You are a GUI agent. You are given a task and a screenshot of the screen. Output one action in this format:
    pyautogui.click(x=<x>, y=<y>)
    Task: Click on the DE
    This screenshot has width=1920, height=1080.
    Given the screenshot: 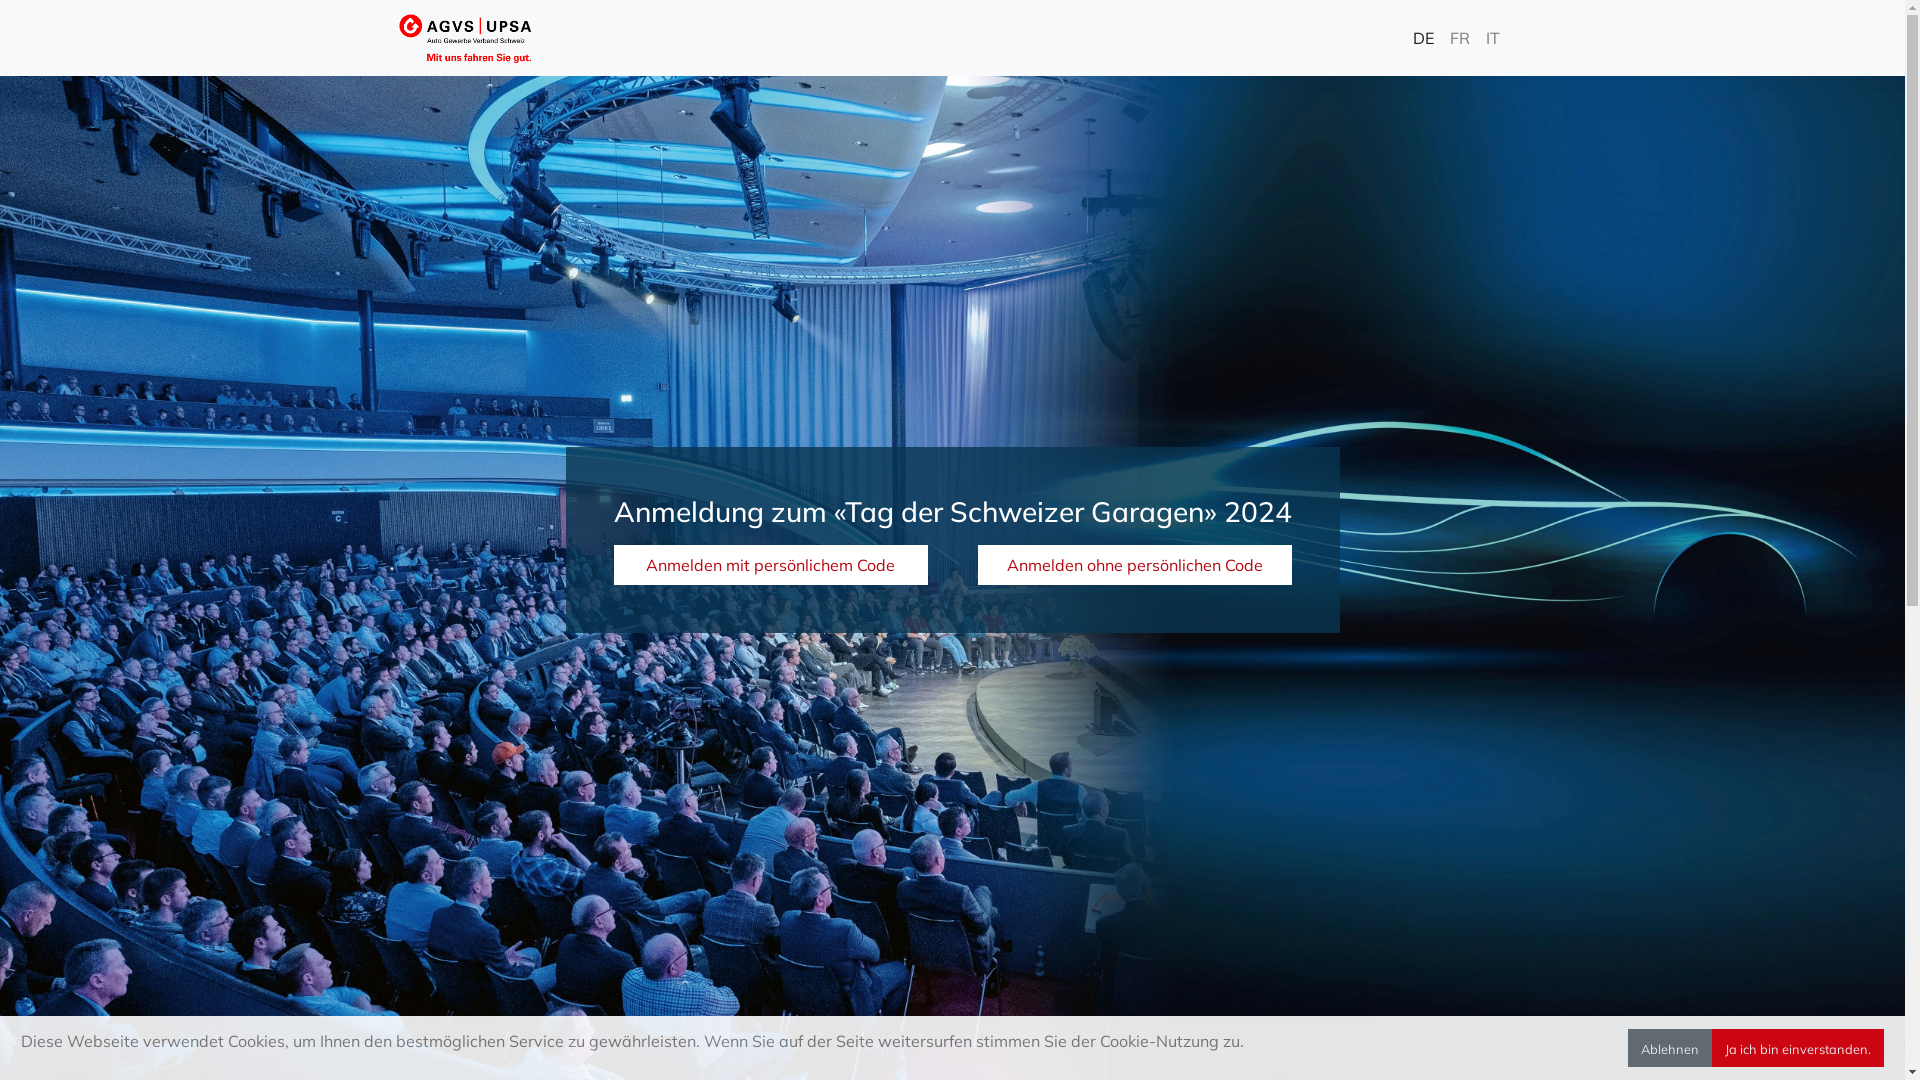 What is the action you would take?
    pyautogui.click(x=1422, y=38)
    